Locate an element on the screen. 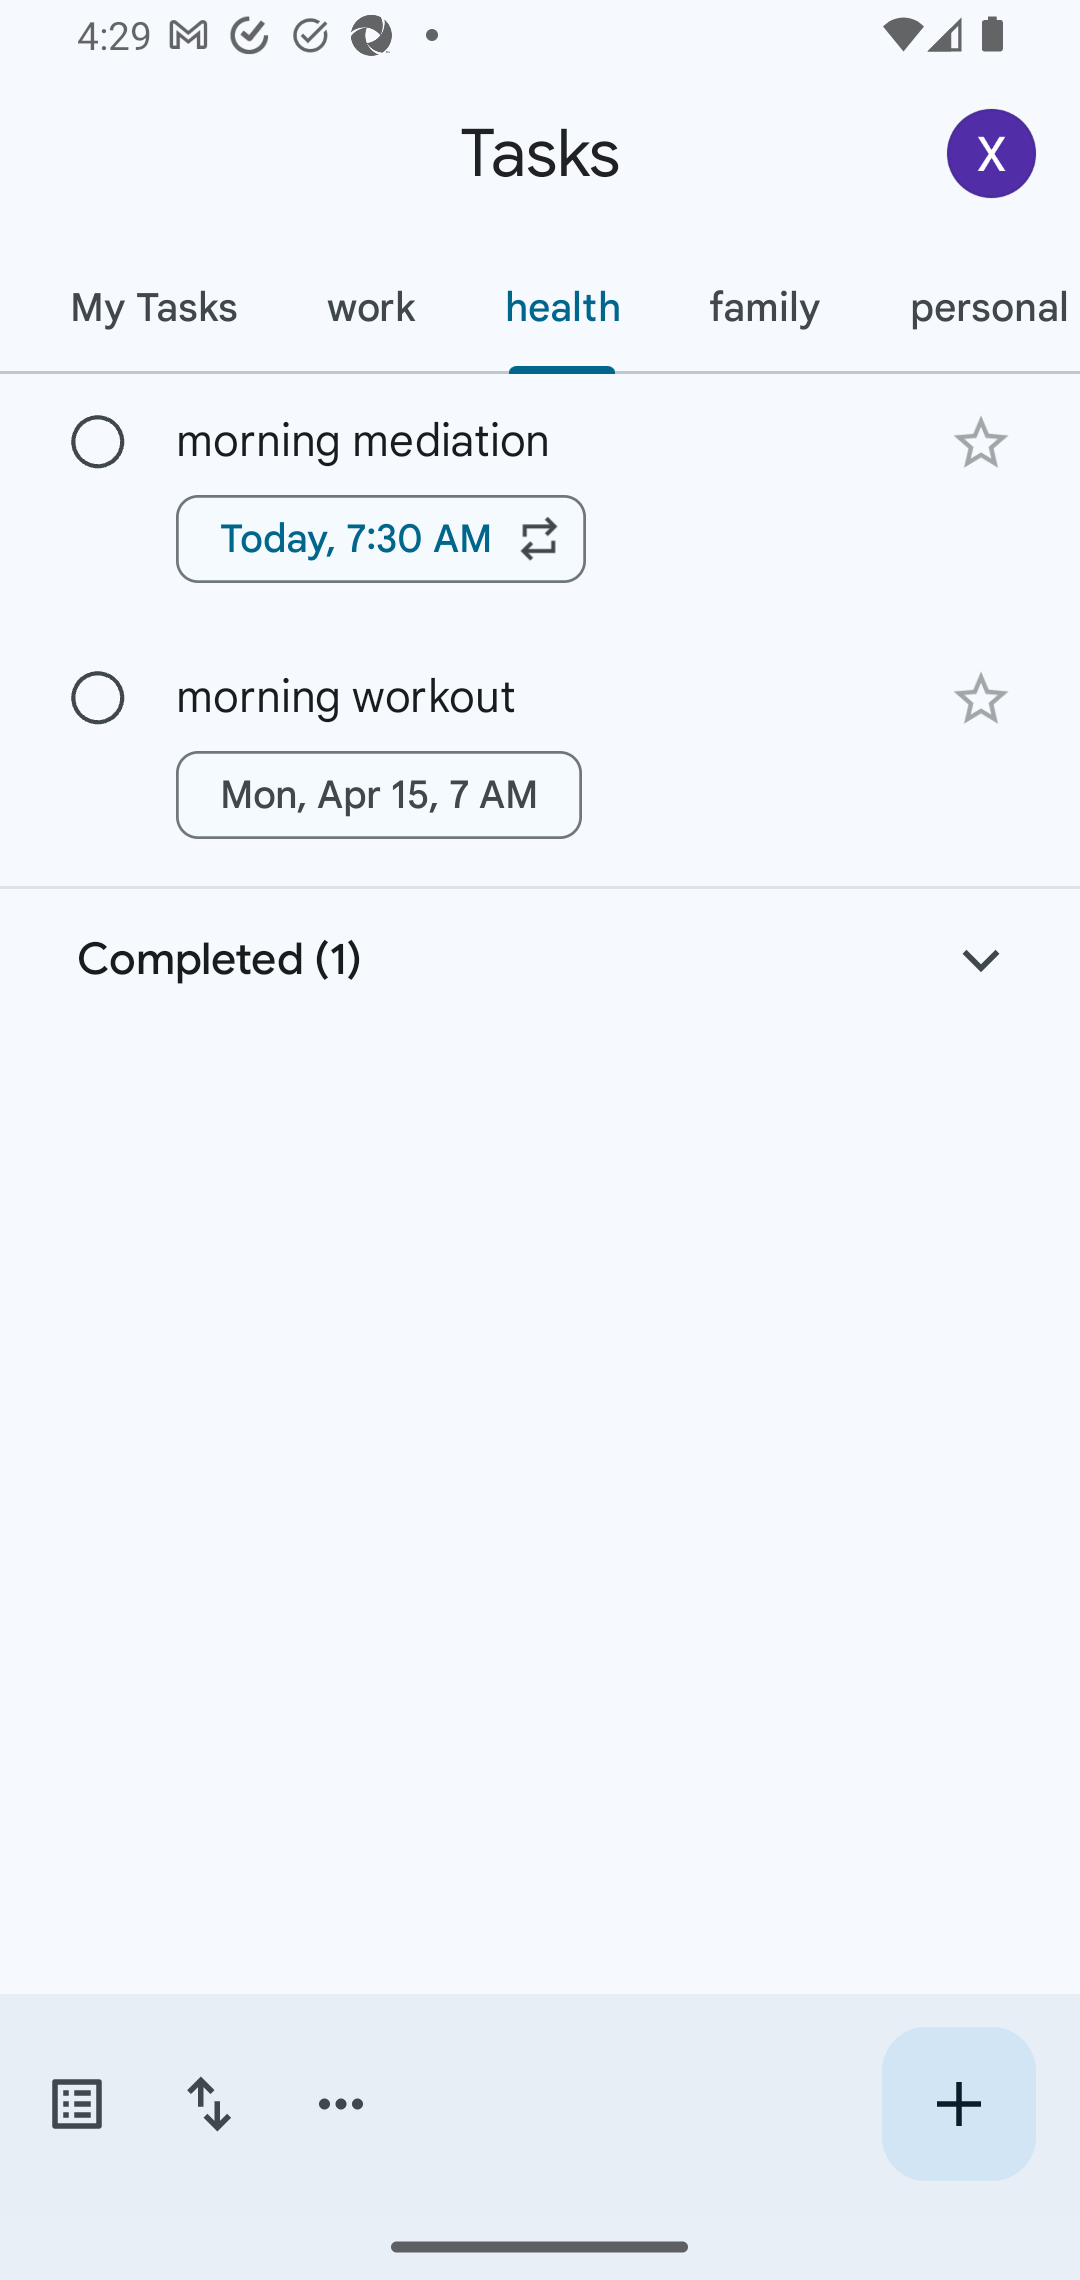 This screenshot has width=1080, height=2280. Switch task lists is located at coordinates (76, 2104).